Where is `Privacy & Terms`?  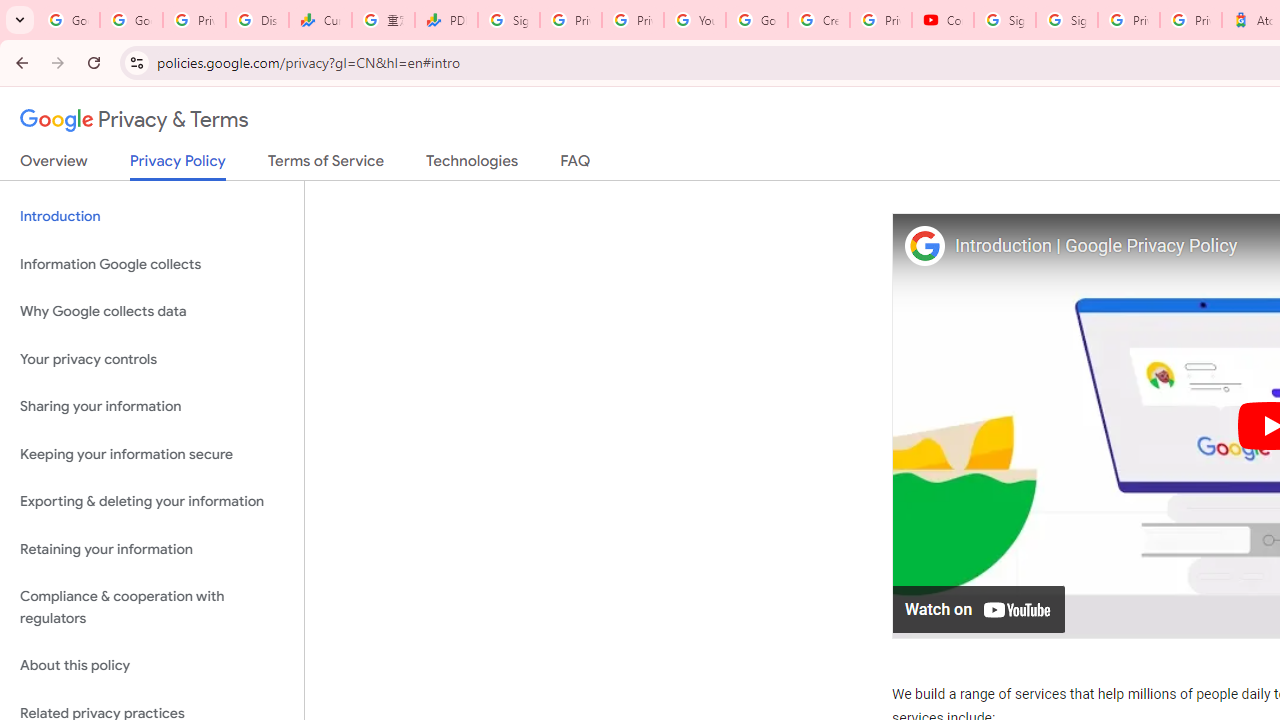 Privacy & Terms is located at coordinates (134, 120).